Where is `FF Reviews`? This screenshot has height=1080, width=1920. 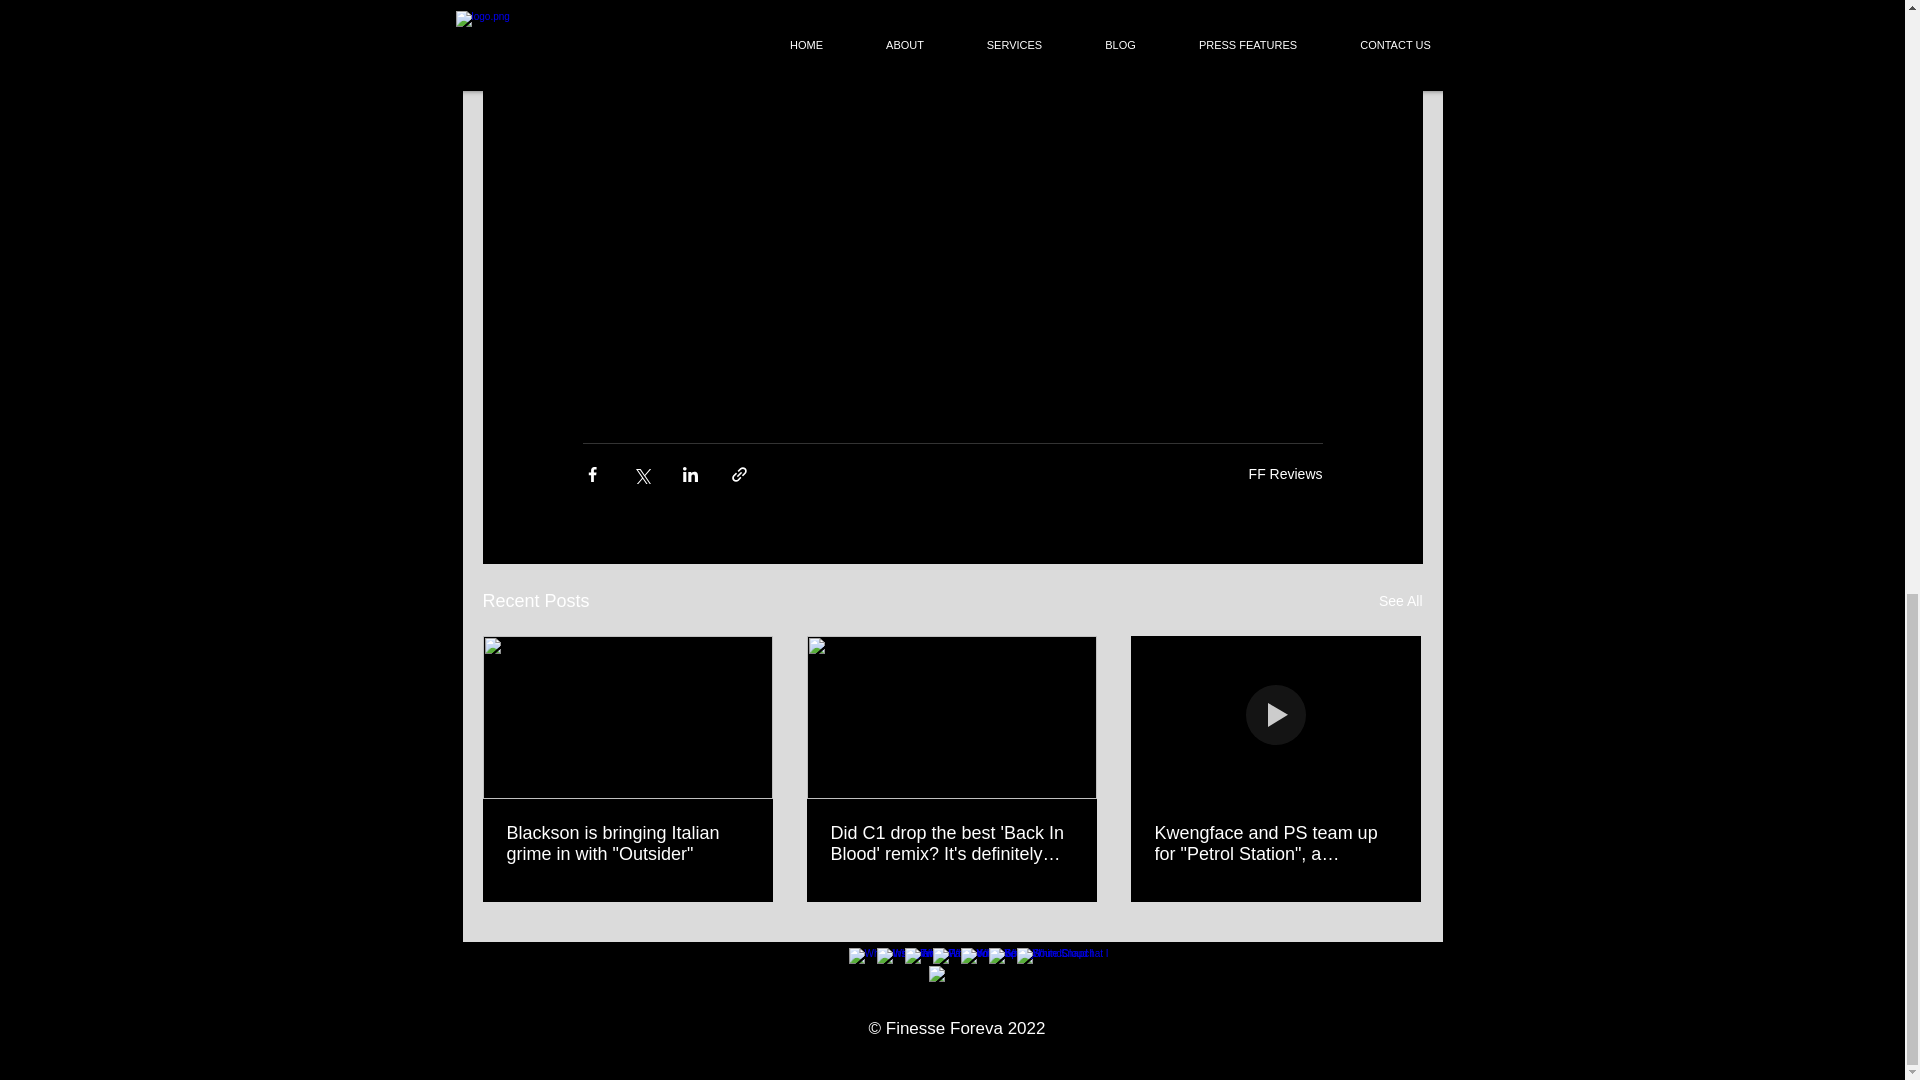 FF Reviews is located at coordinates (1286, 472).